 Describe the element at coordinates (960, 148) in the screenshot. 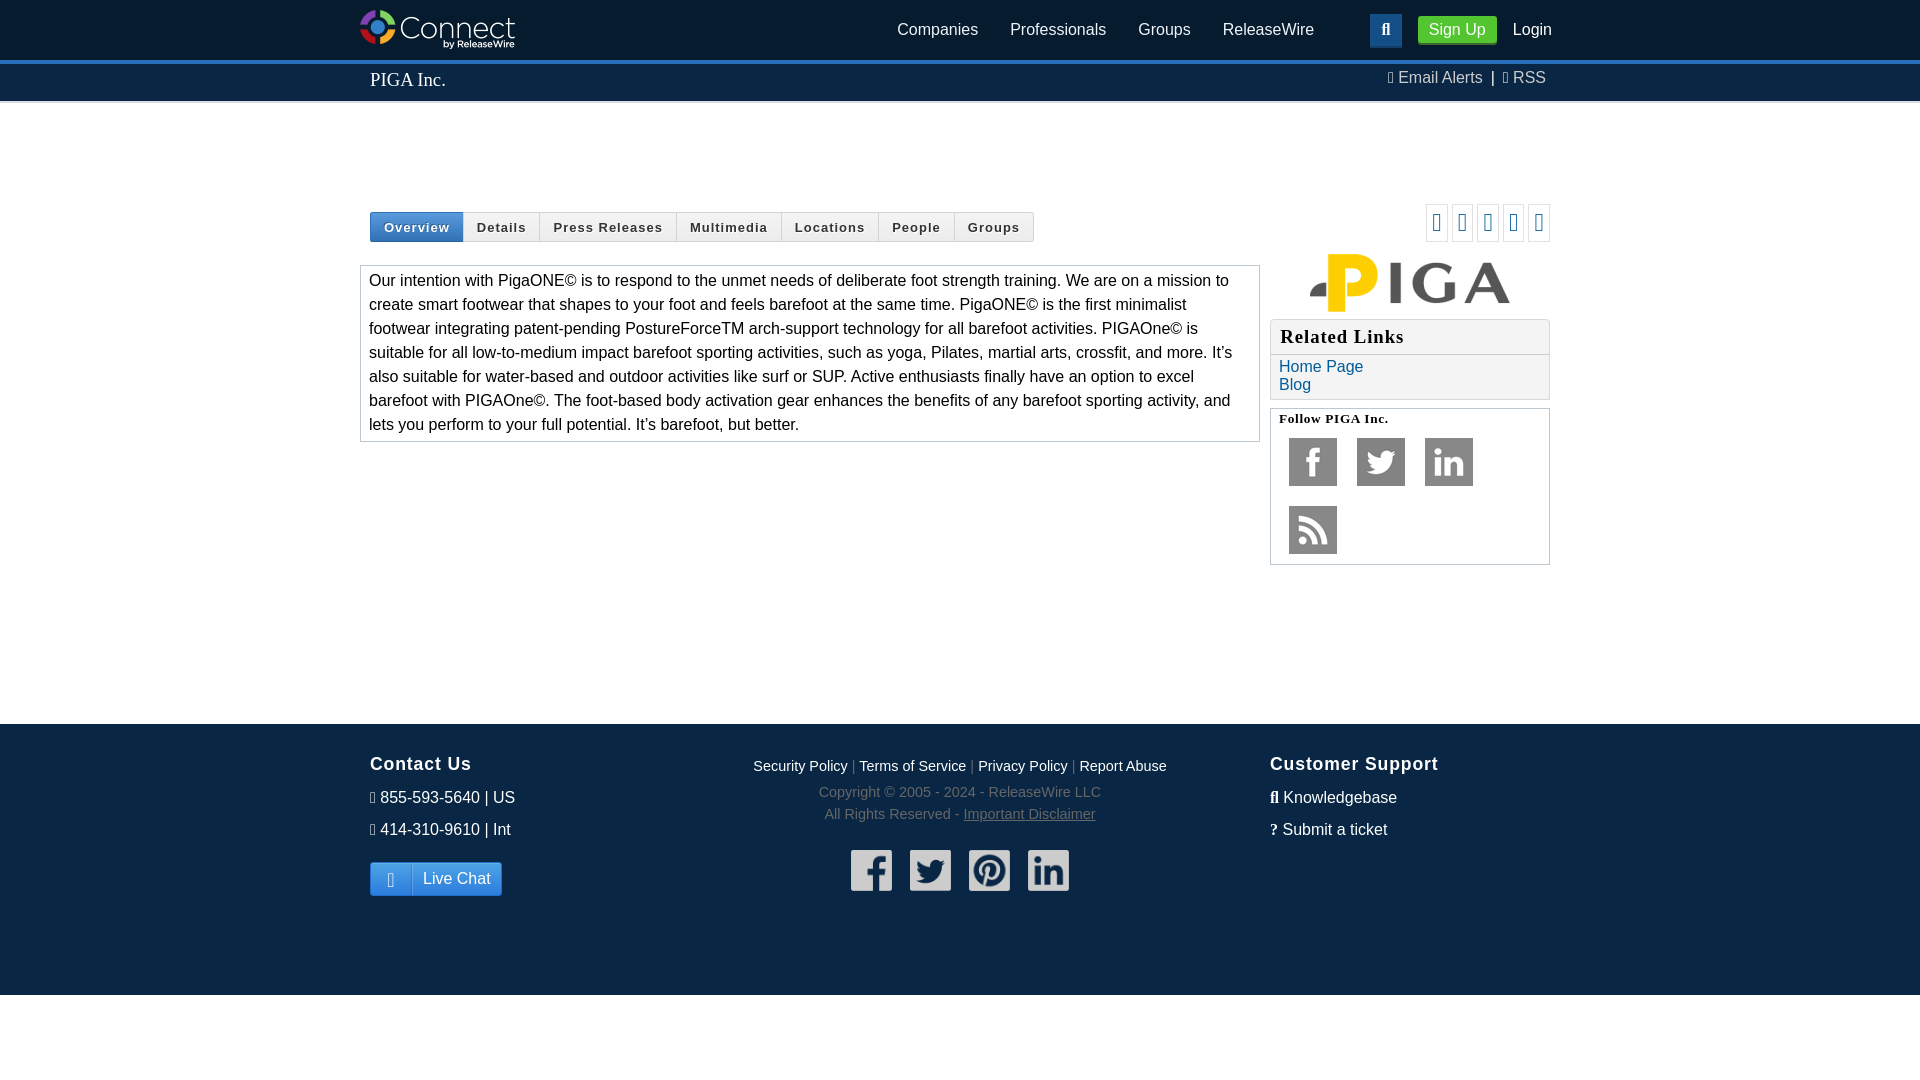

I see `Advertisement` at that location.